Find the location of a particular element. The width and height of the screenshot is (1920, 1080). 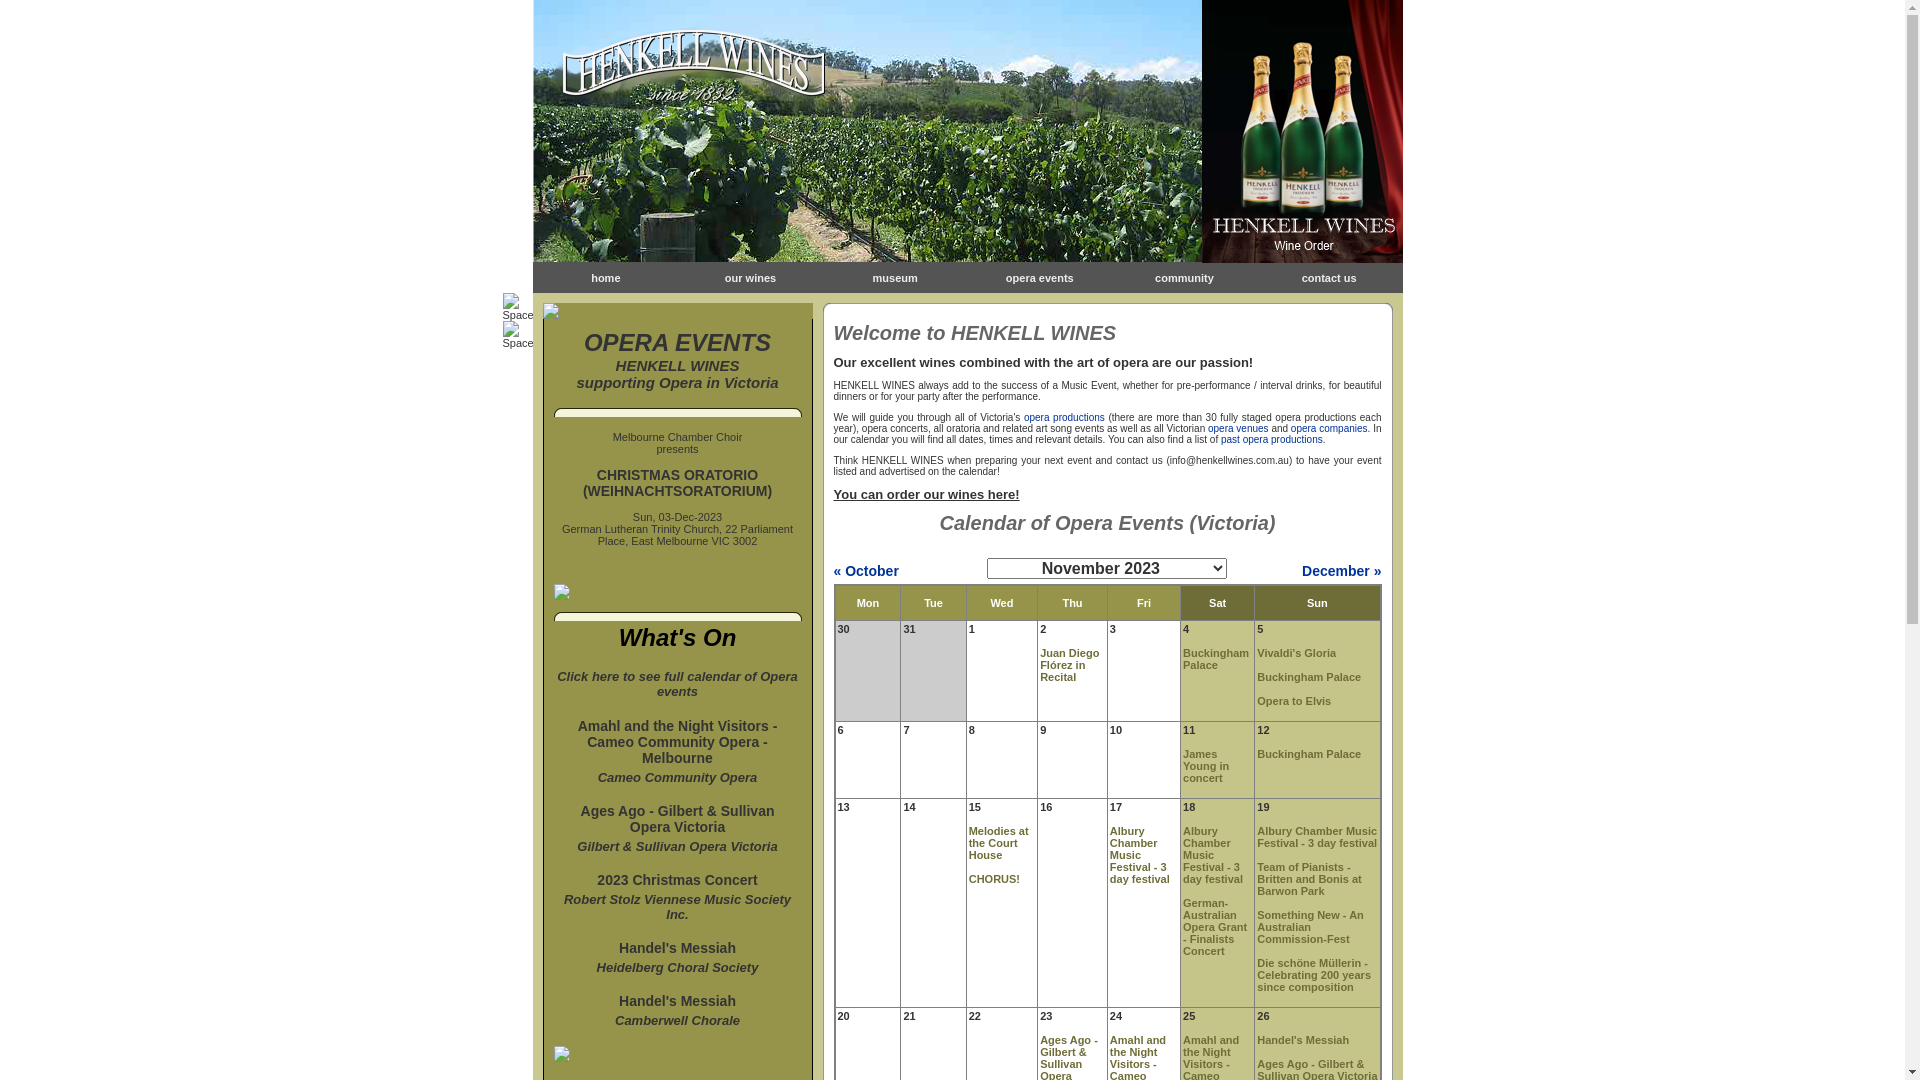

Ages Ago - Gilbert & Sullivan Opera Victoria is located at coordinates (678, 819).